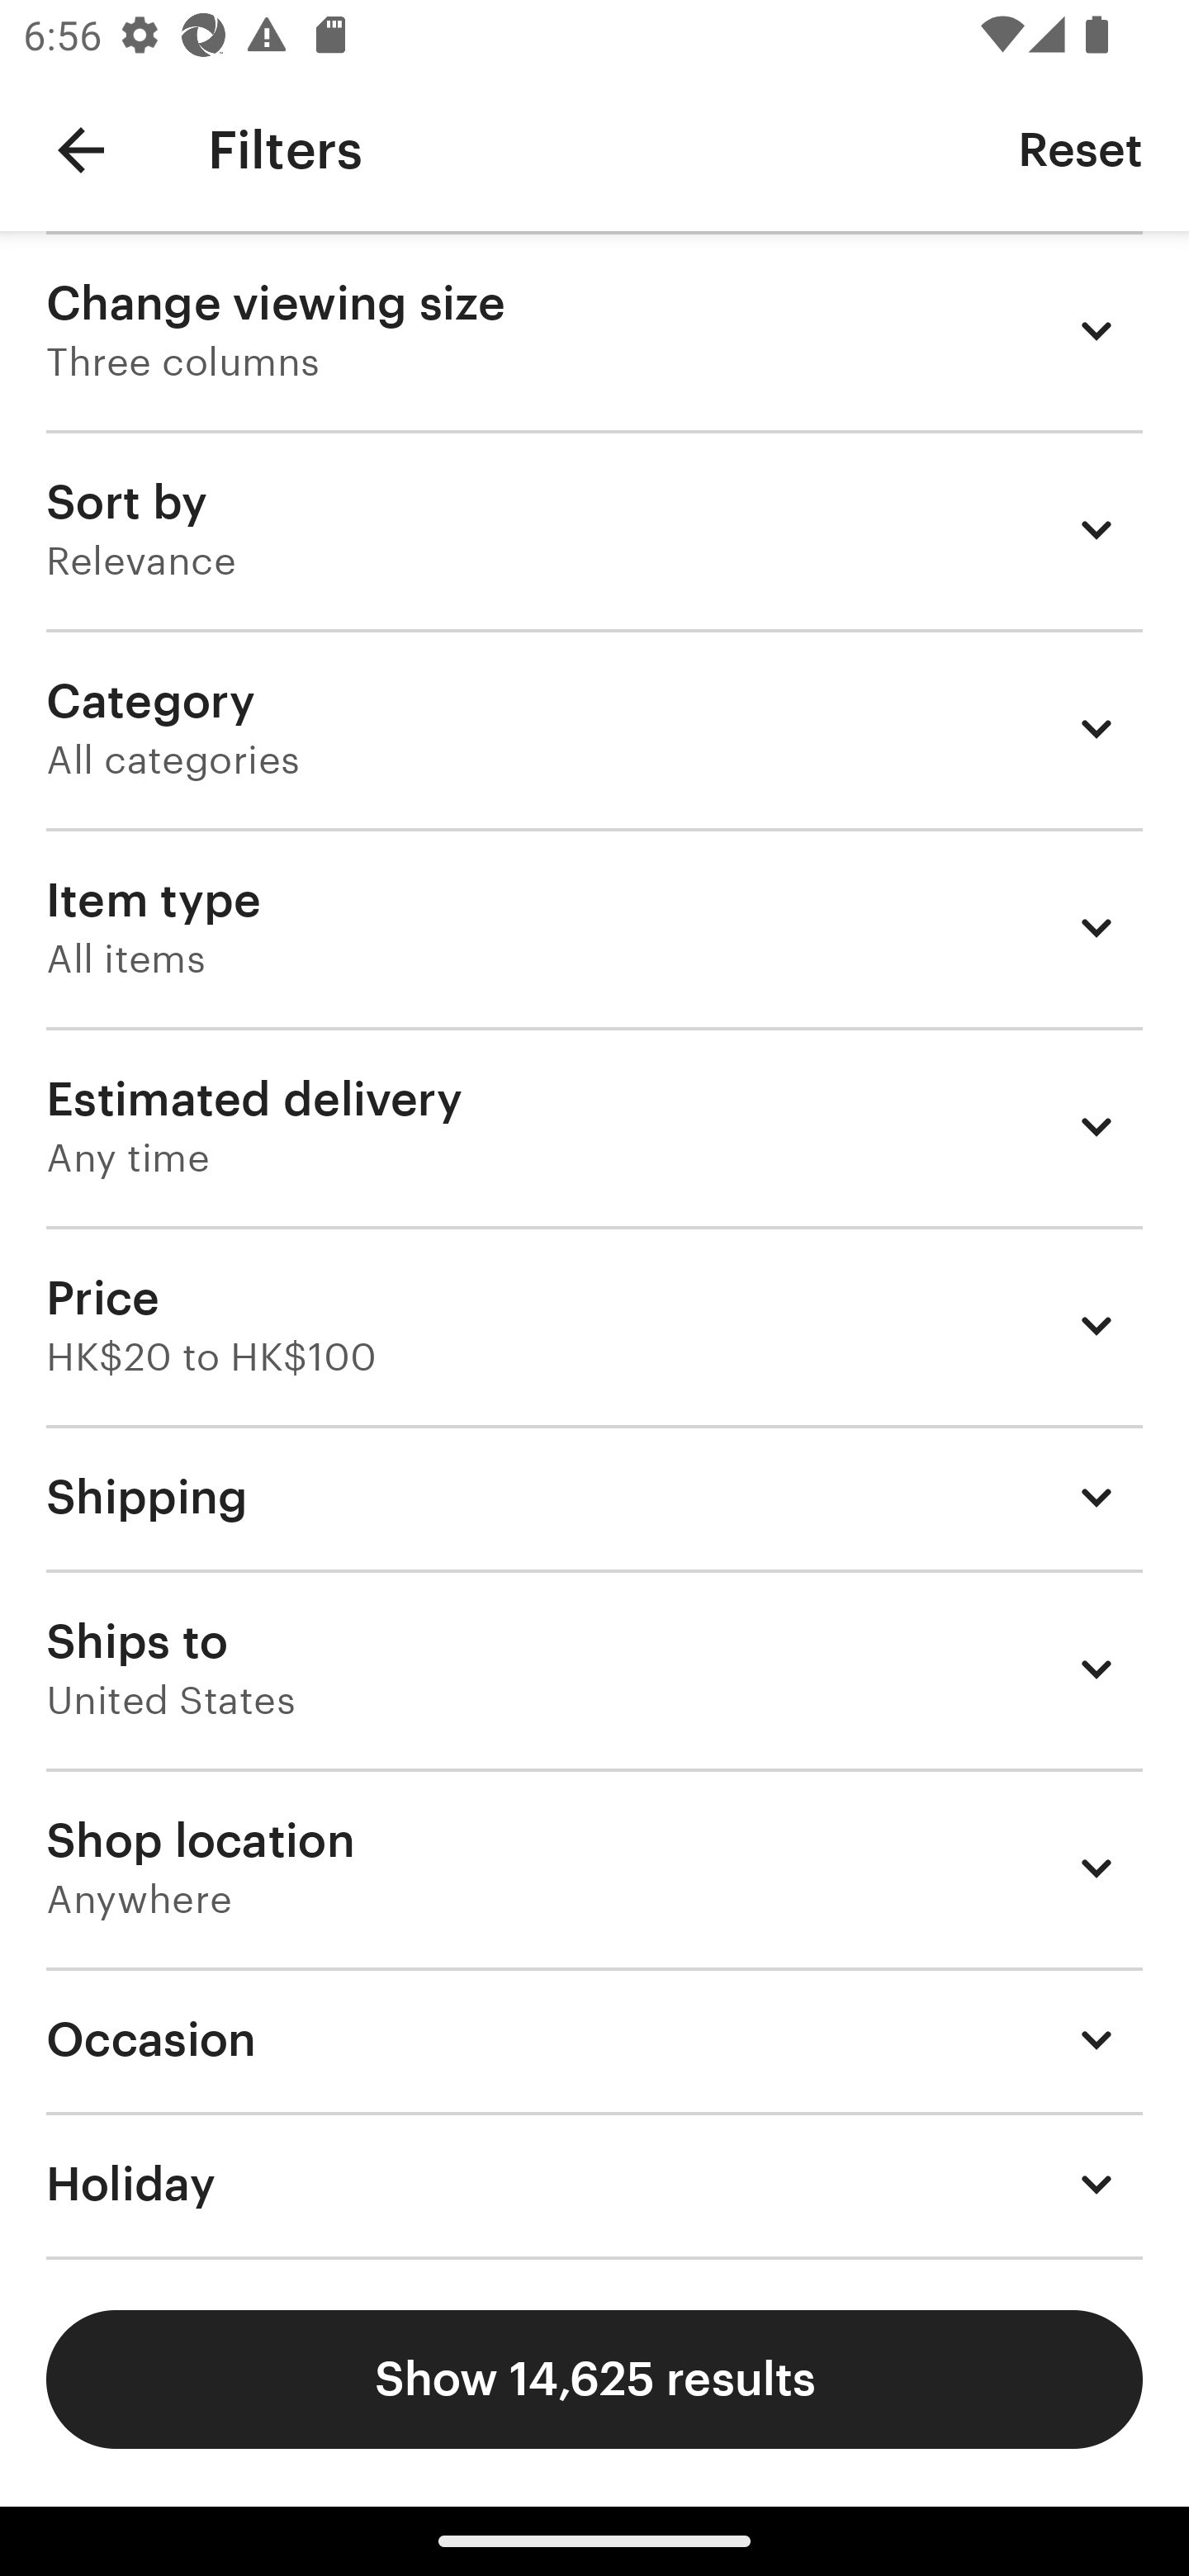  I want to click on Item type All items, so click(594, 926).